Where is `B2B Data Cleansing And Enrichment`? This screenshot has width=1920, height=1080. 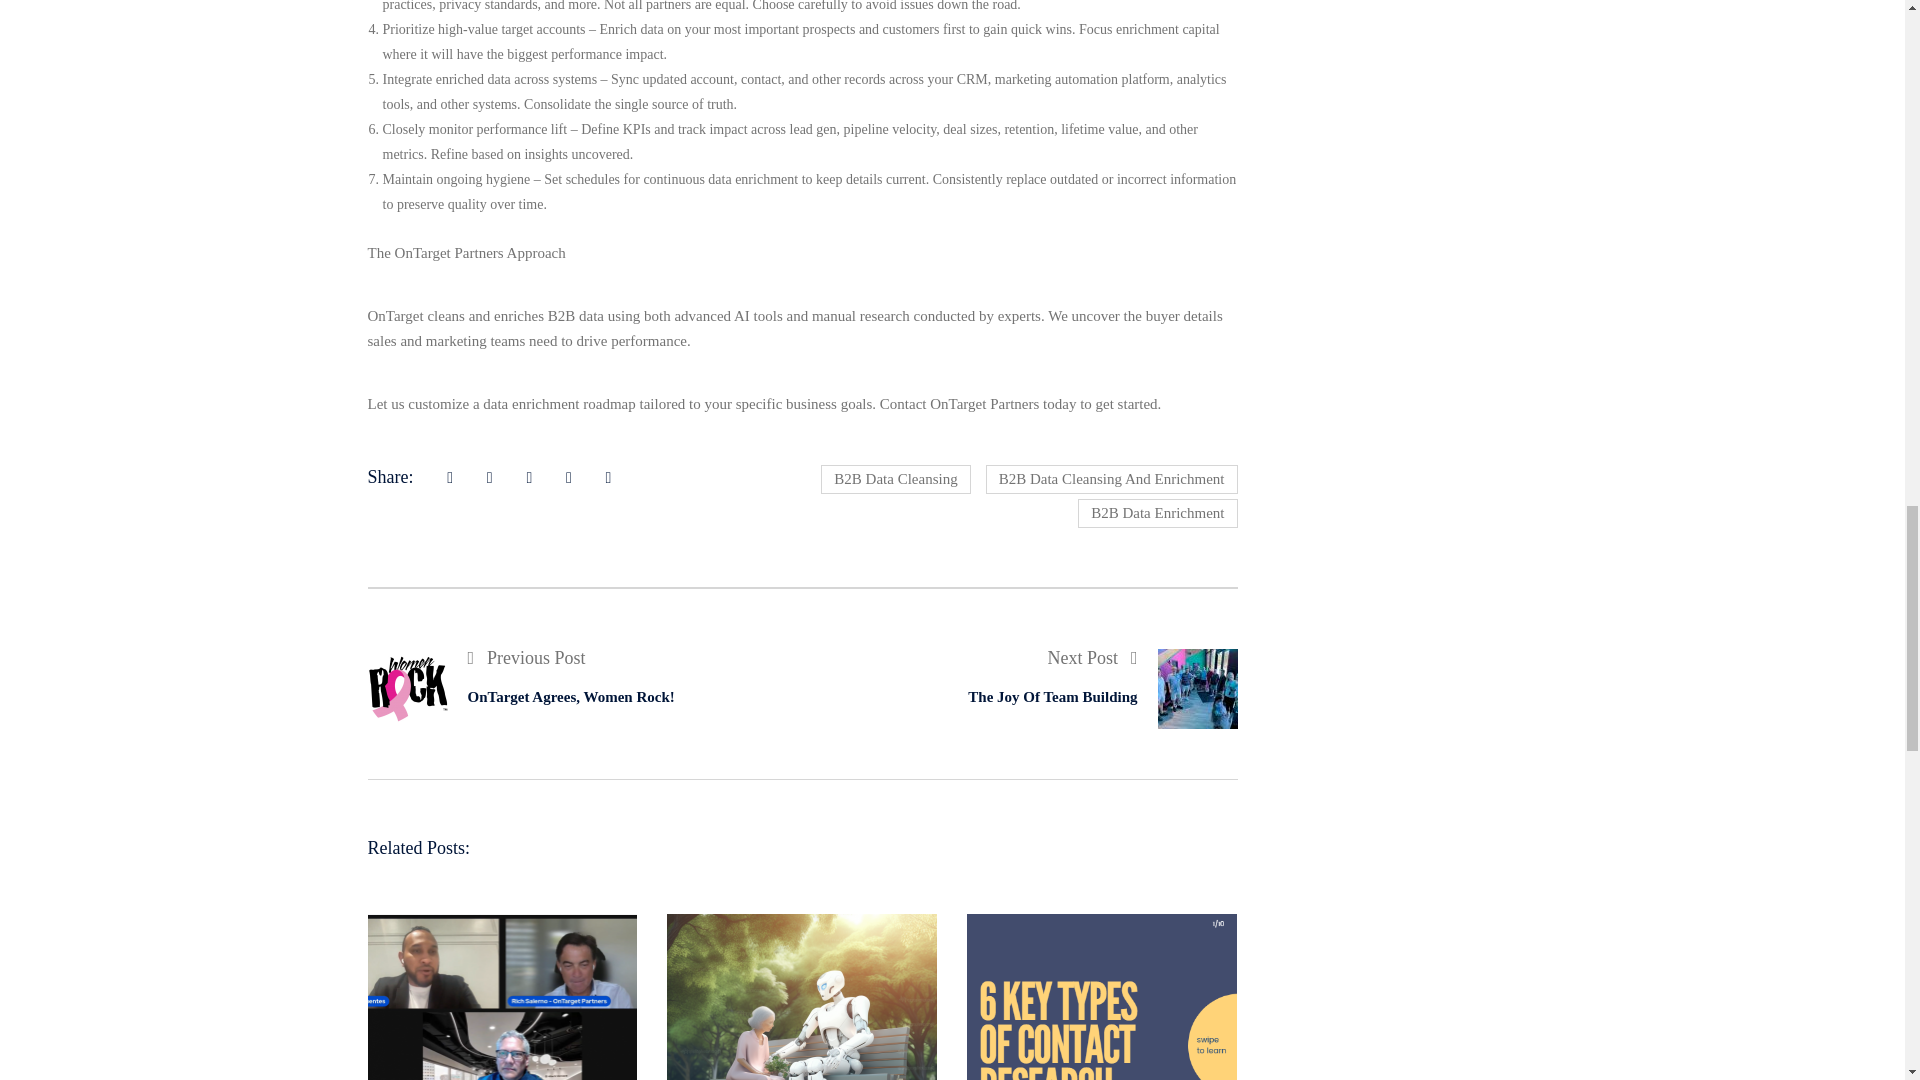 B2B Data Cleansing And Enrichment is located at coordinates (1156, 513).